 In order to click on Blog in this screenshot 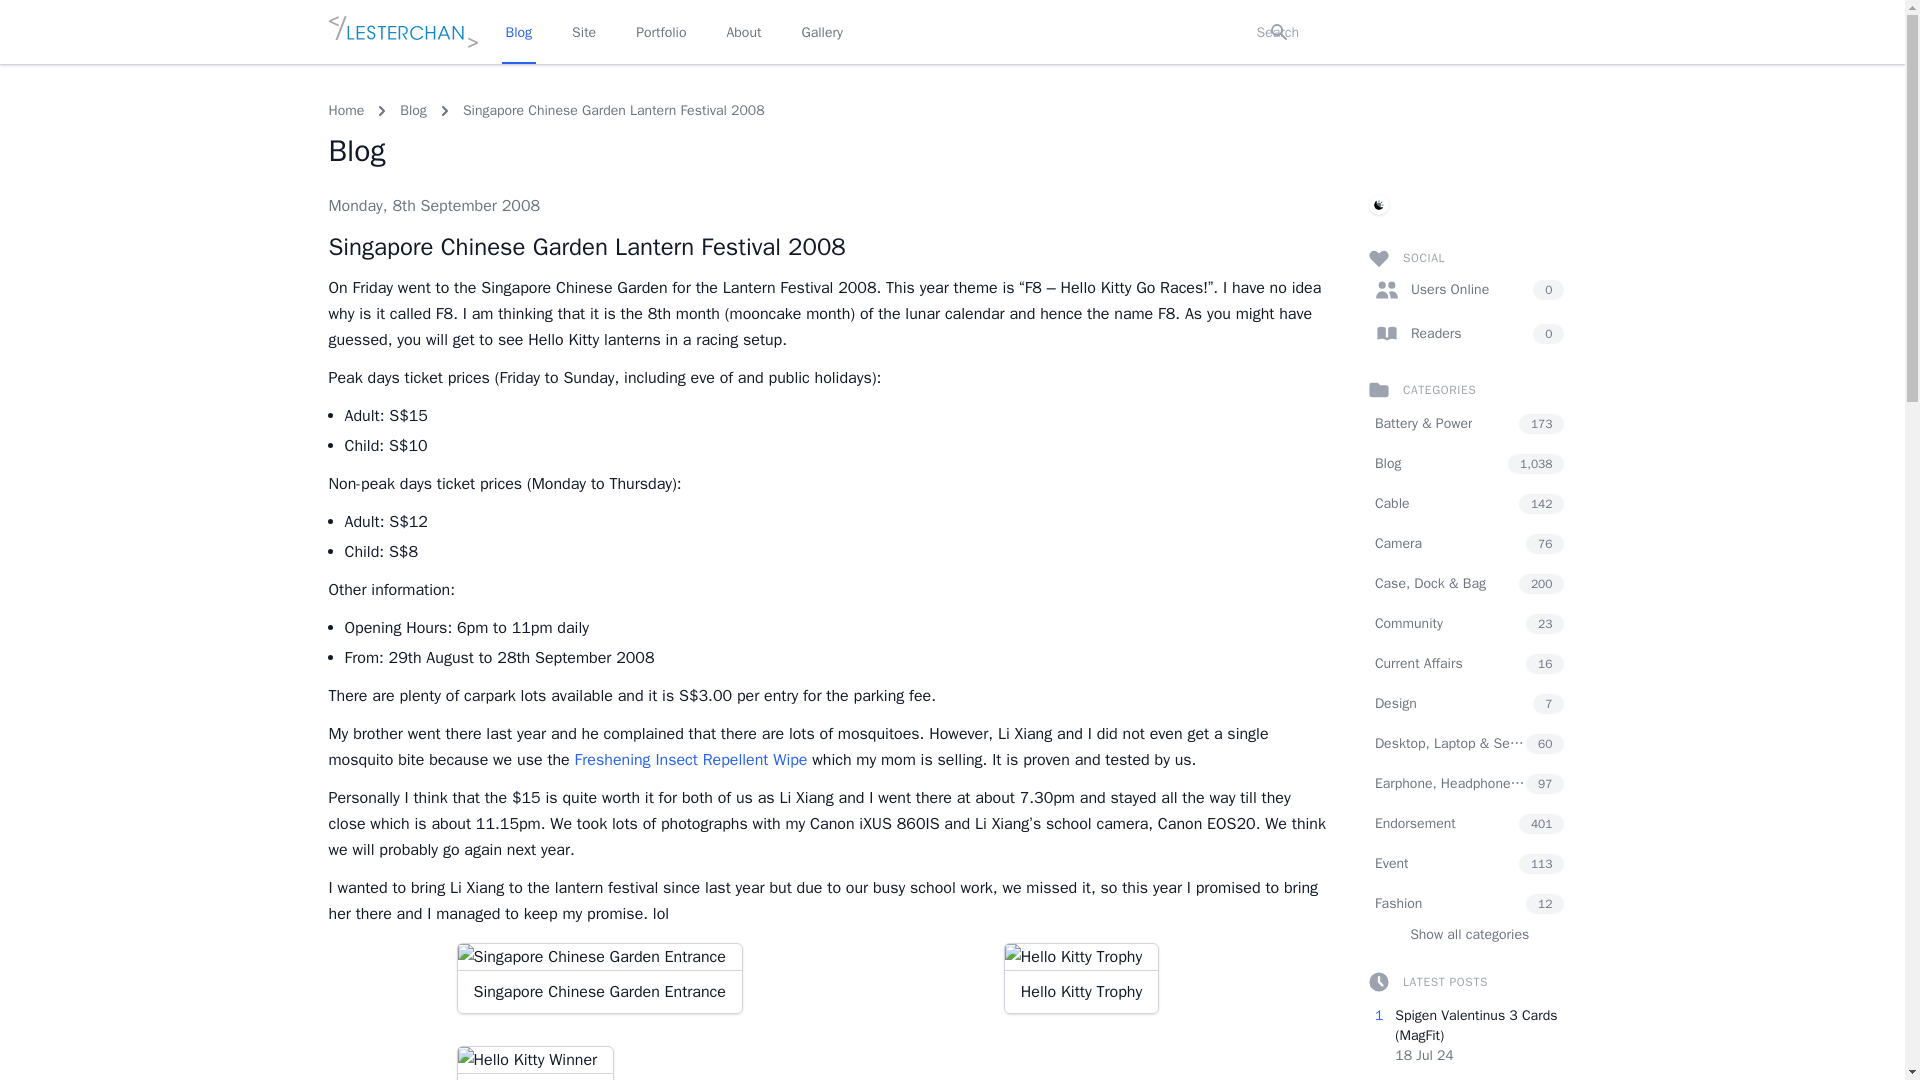, I will do `click(519, 32)`.